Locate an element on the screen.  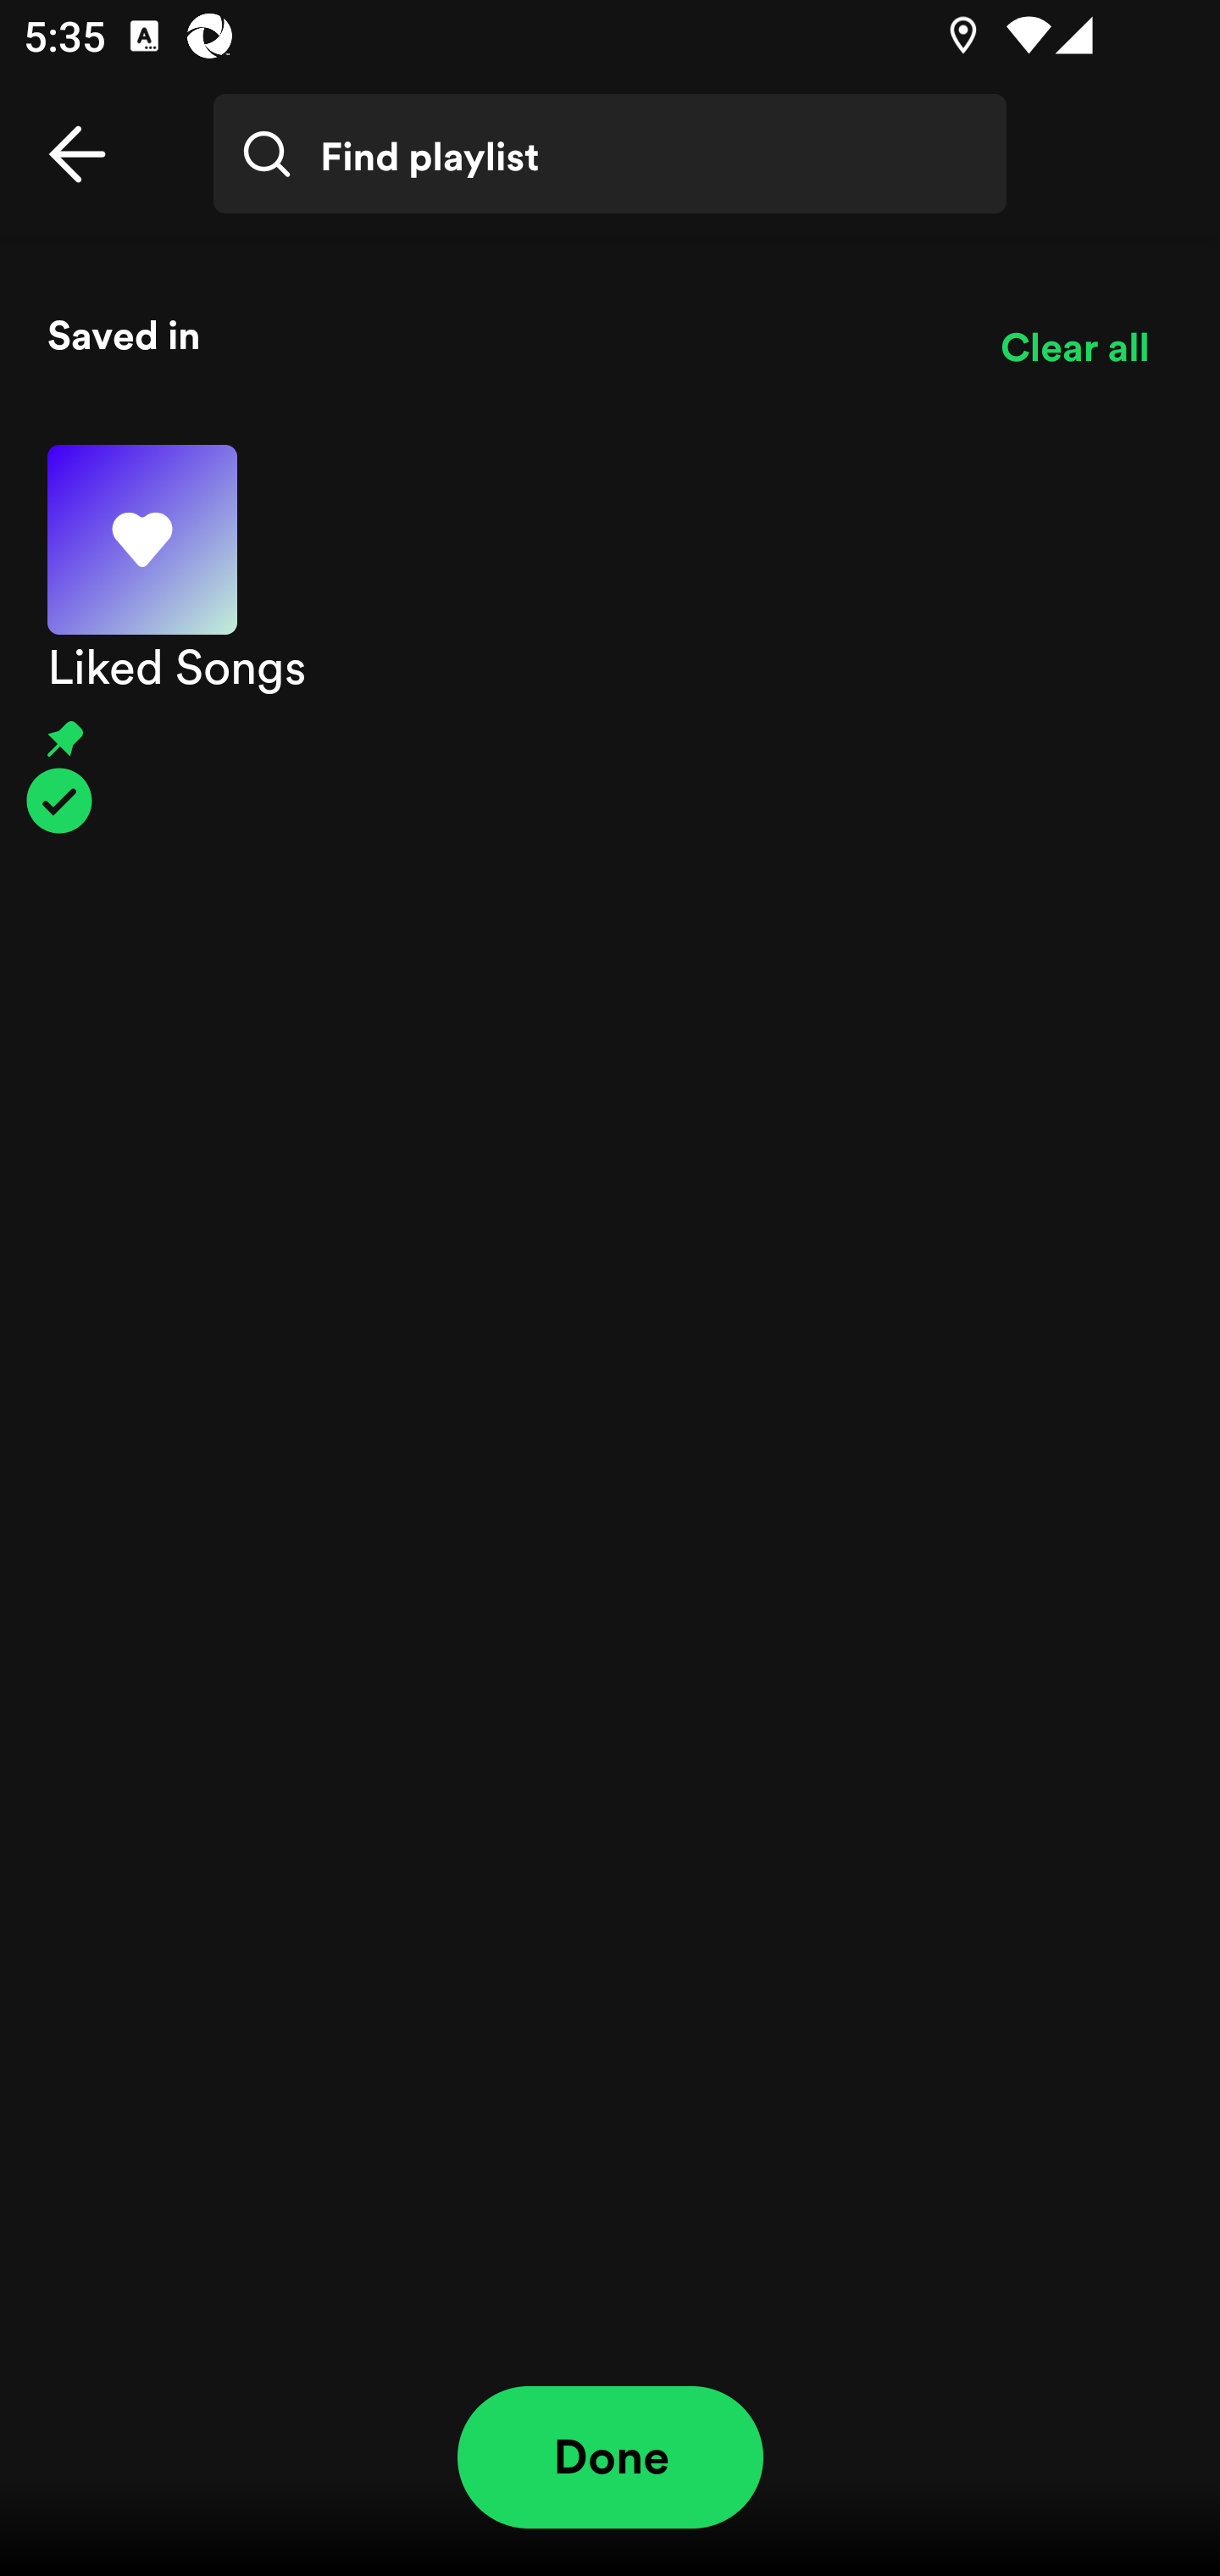
Back is located at coordinates (77, 154).